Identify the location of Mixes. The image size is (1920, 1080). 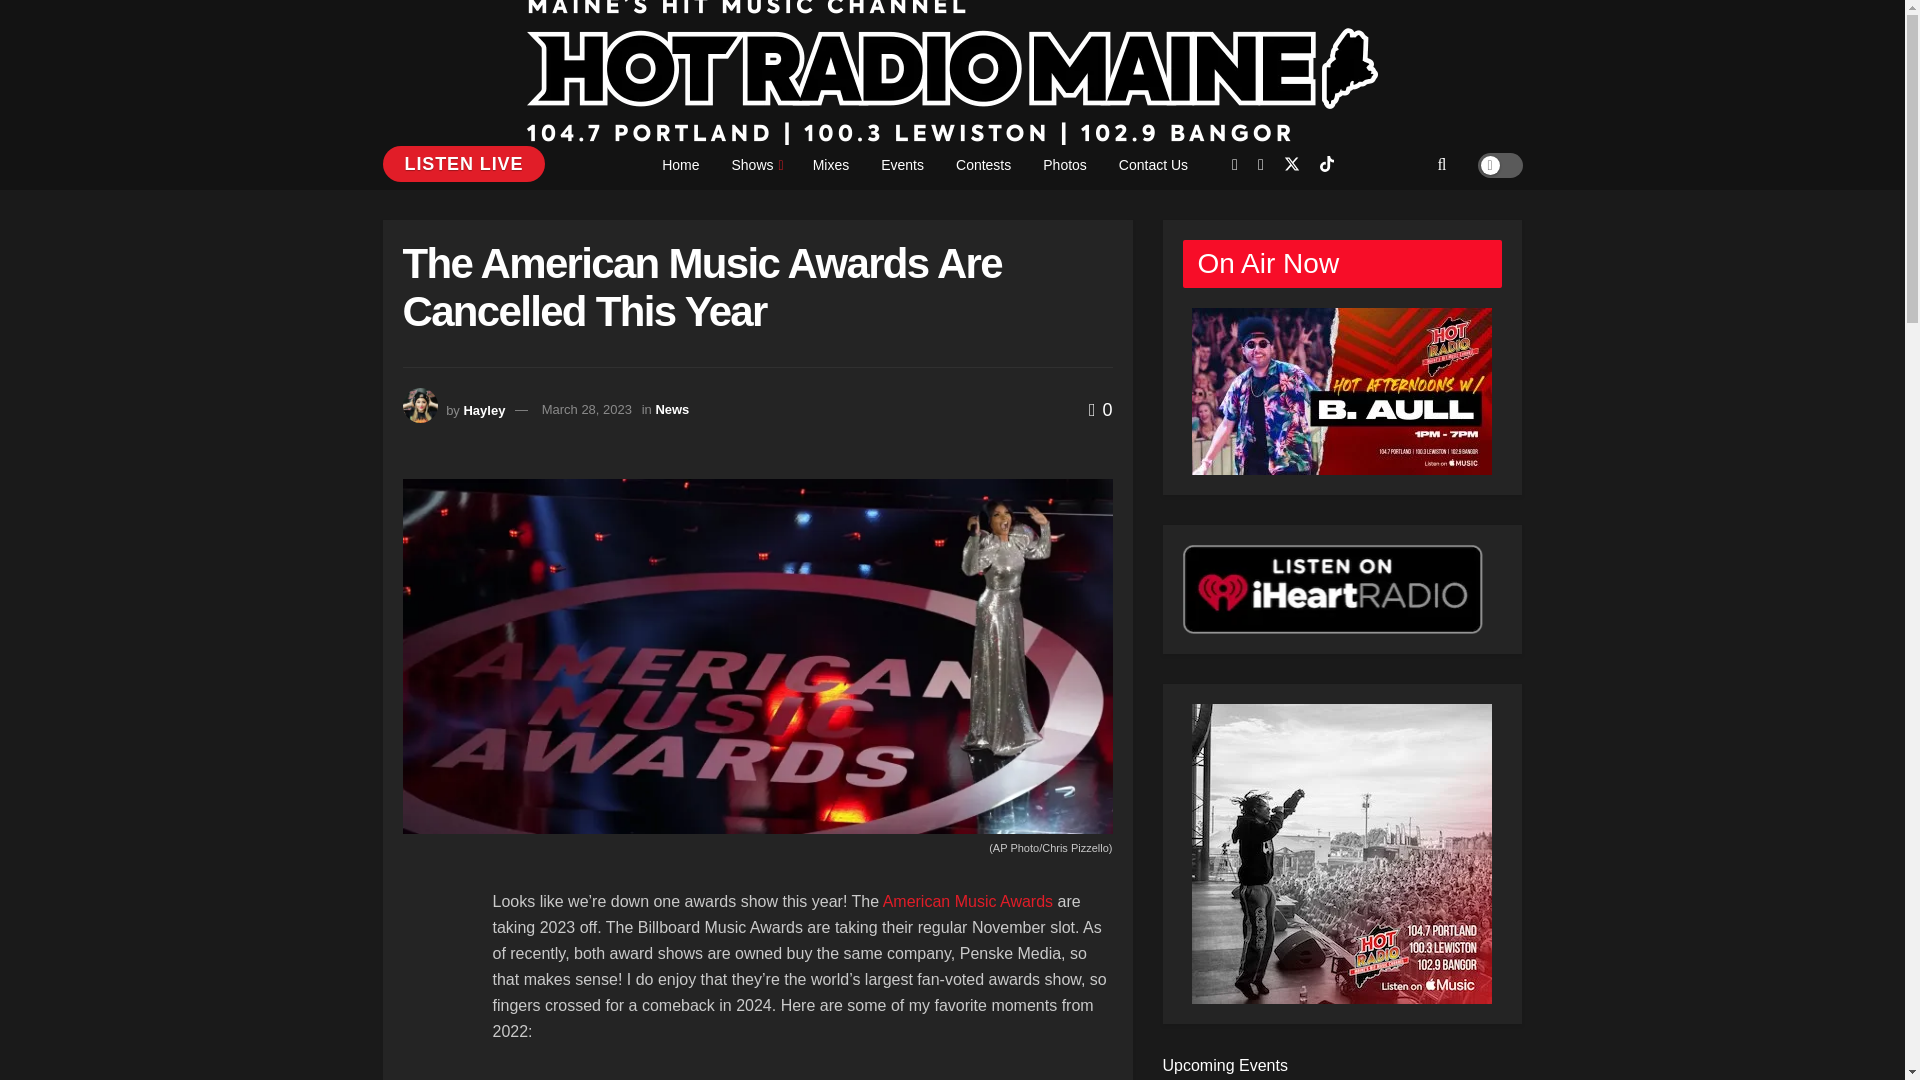
(830, 165).